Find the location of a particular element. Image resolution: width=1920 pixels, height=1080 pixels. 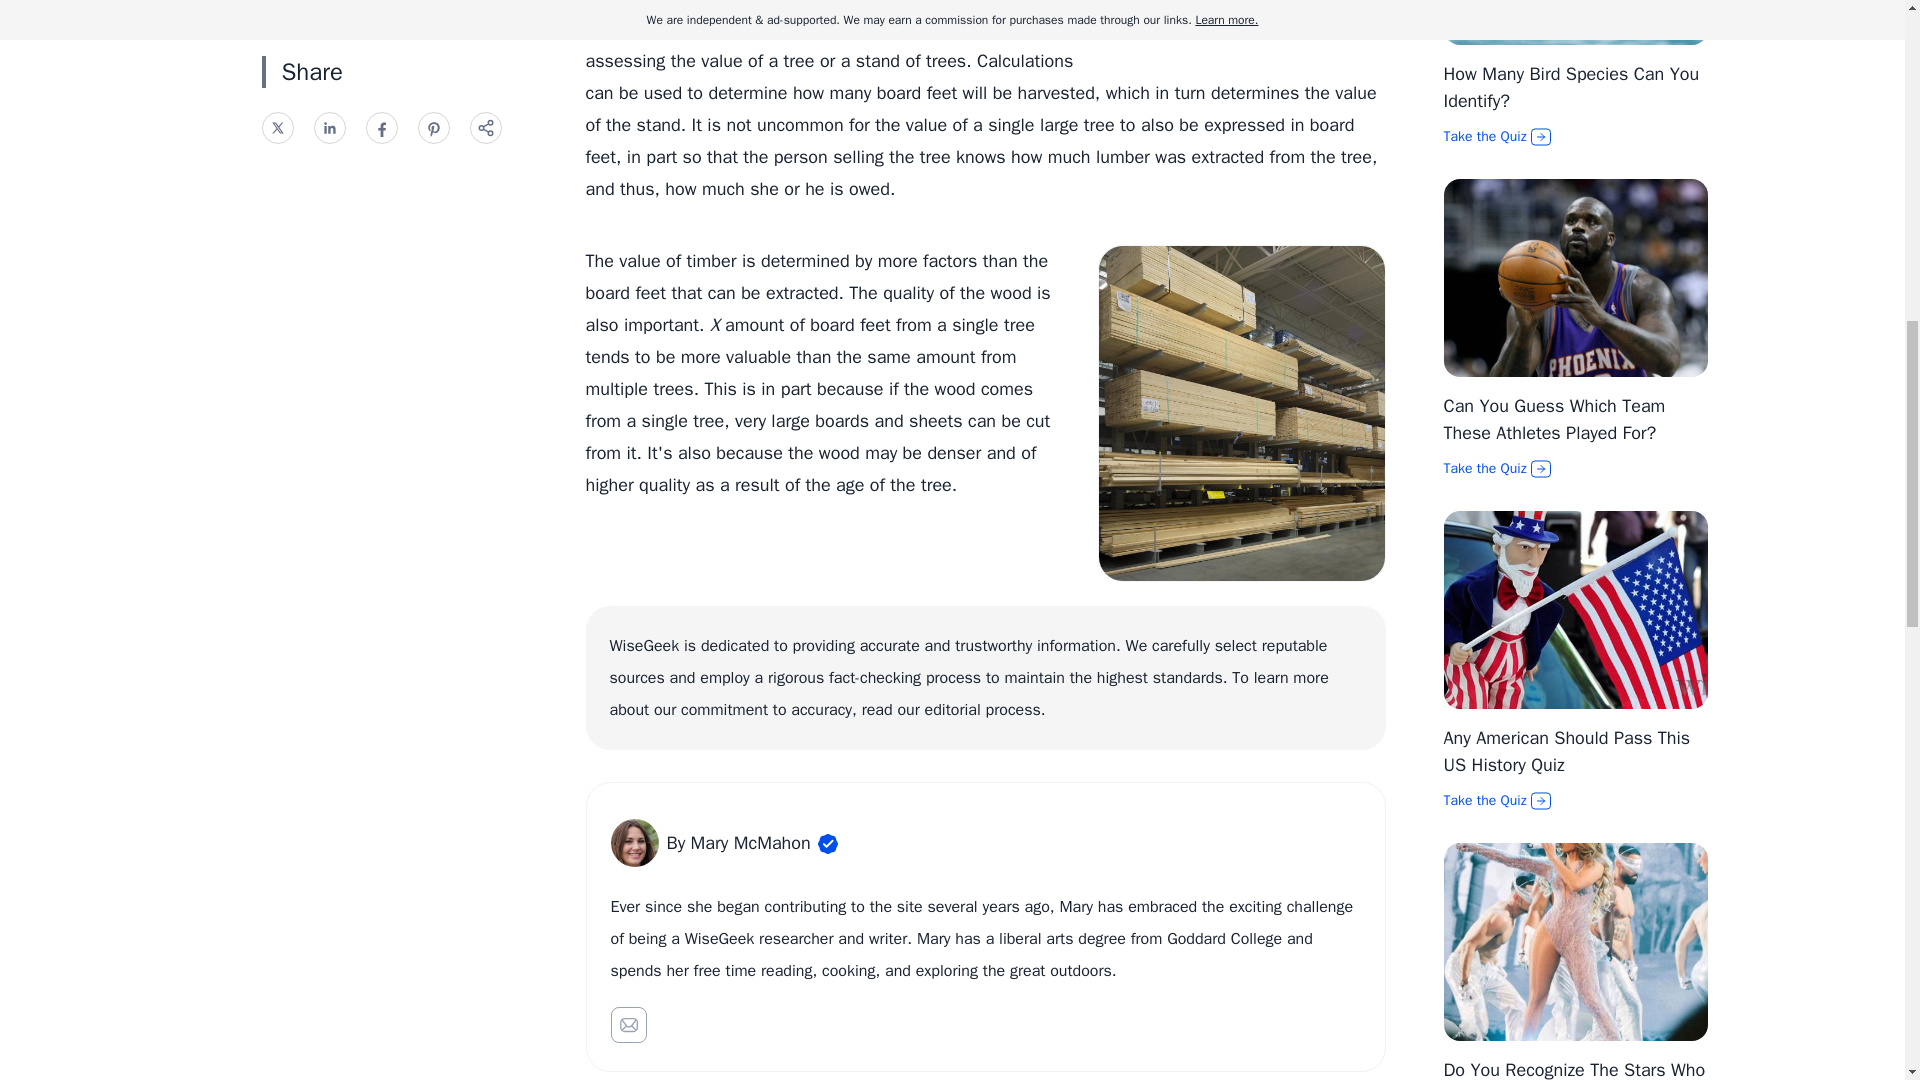

Take the Quiz is located at coordinates (1576, 469).